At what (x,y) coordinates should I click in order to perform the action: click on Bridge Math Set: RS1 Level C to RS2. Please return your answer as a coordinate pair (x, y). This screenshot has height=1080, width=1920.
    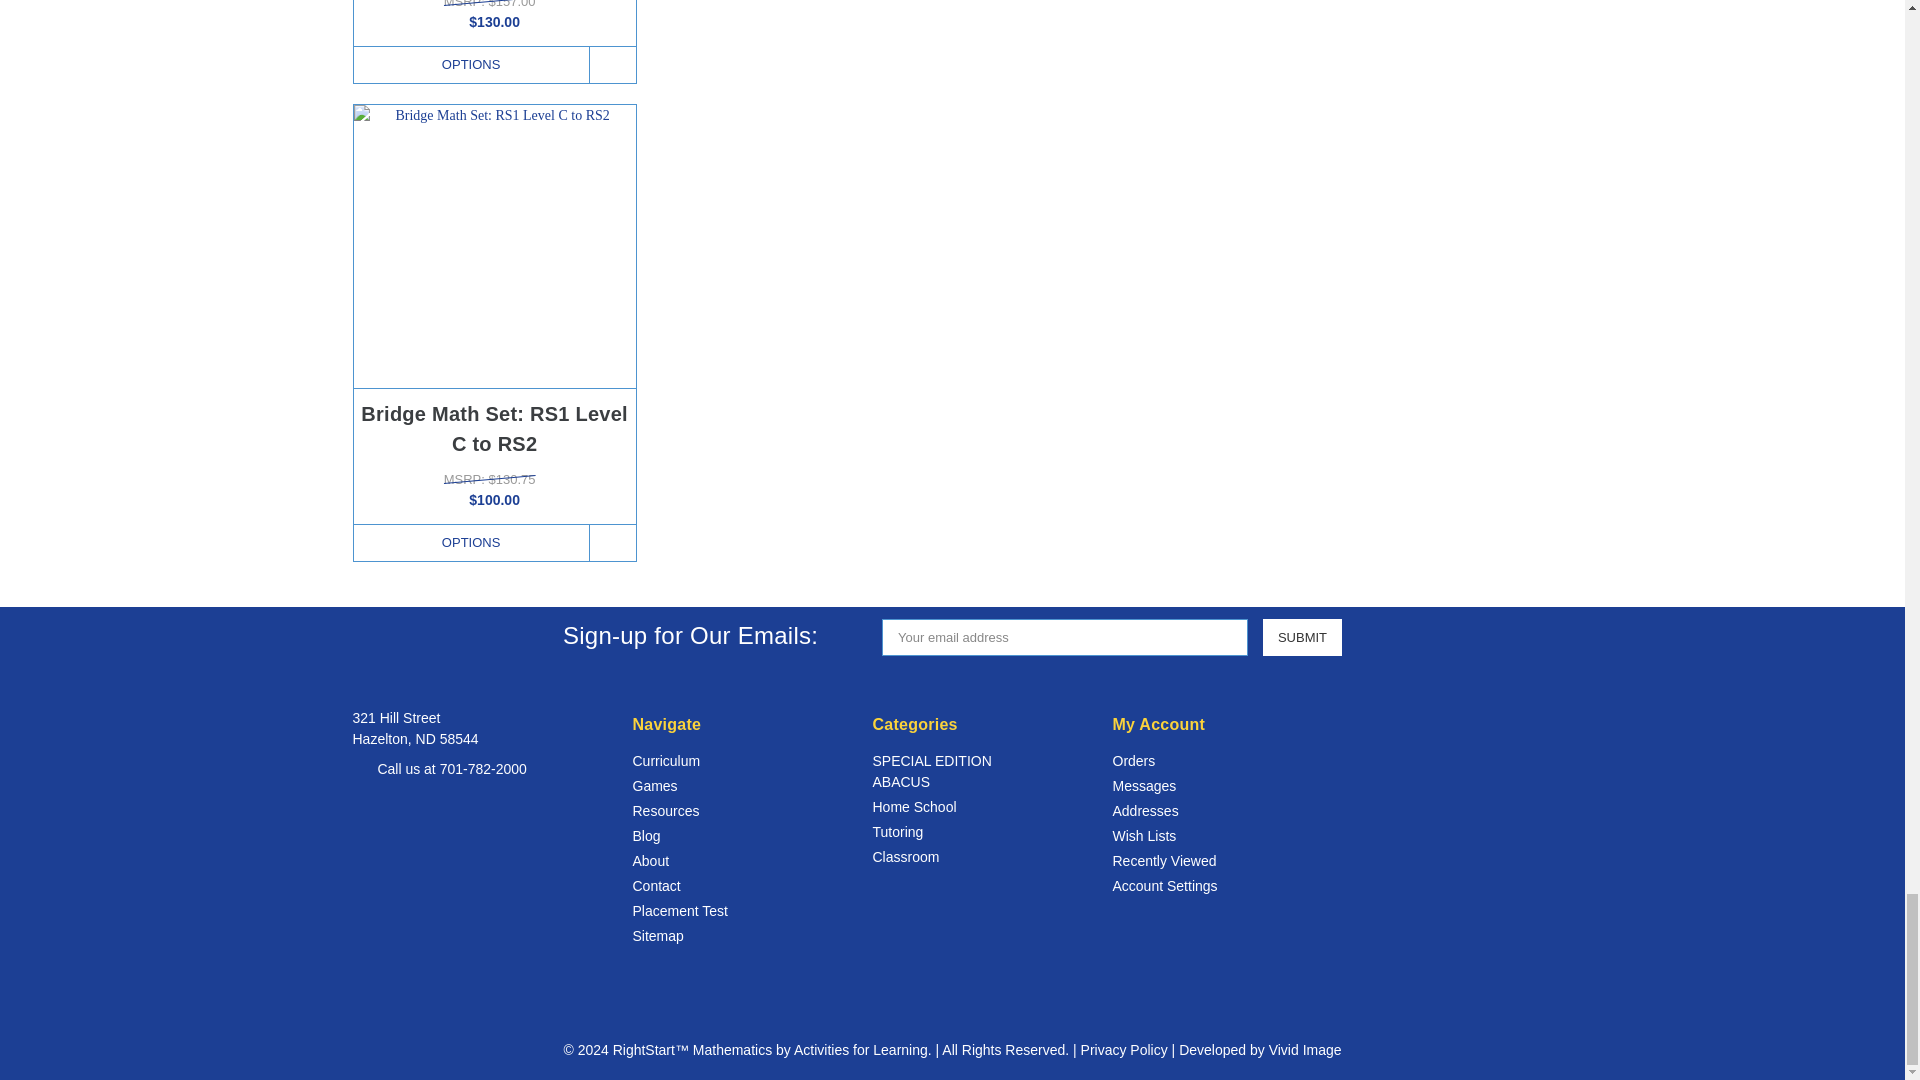
    Looking at the image, I should click on (494, 245).